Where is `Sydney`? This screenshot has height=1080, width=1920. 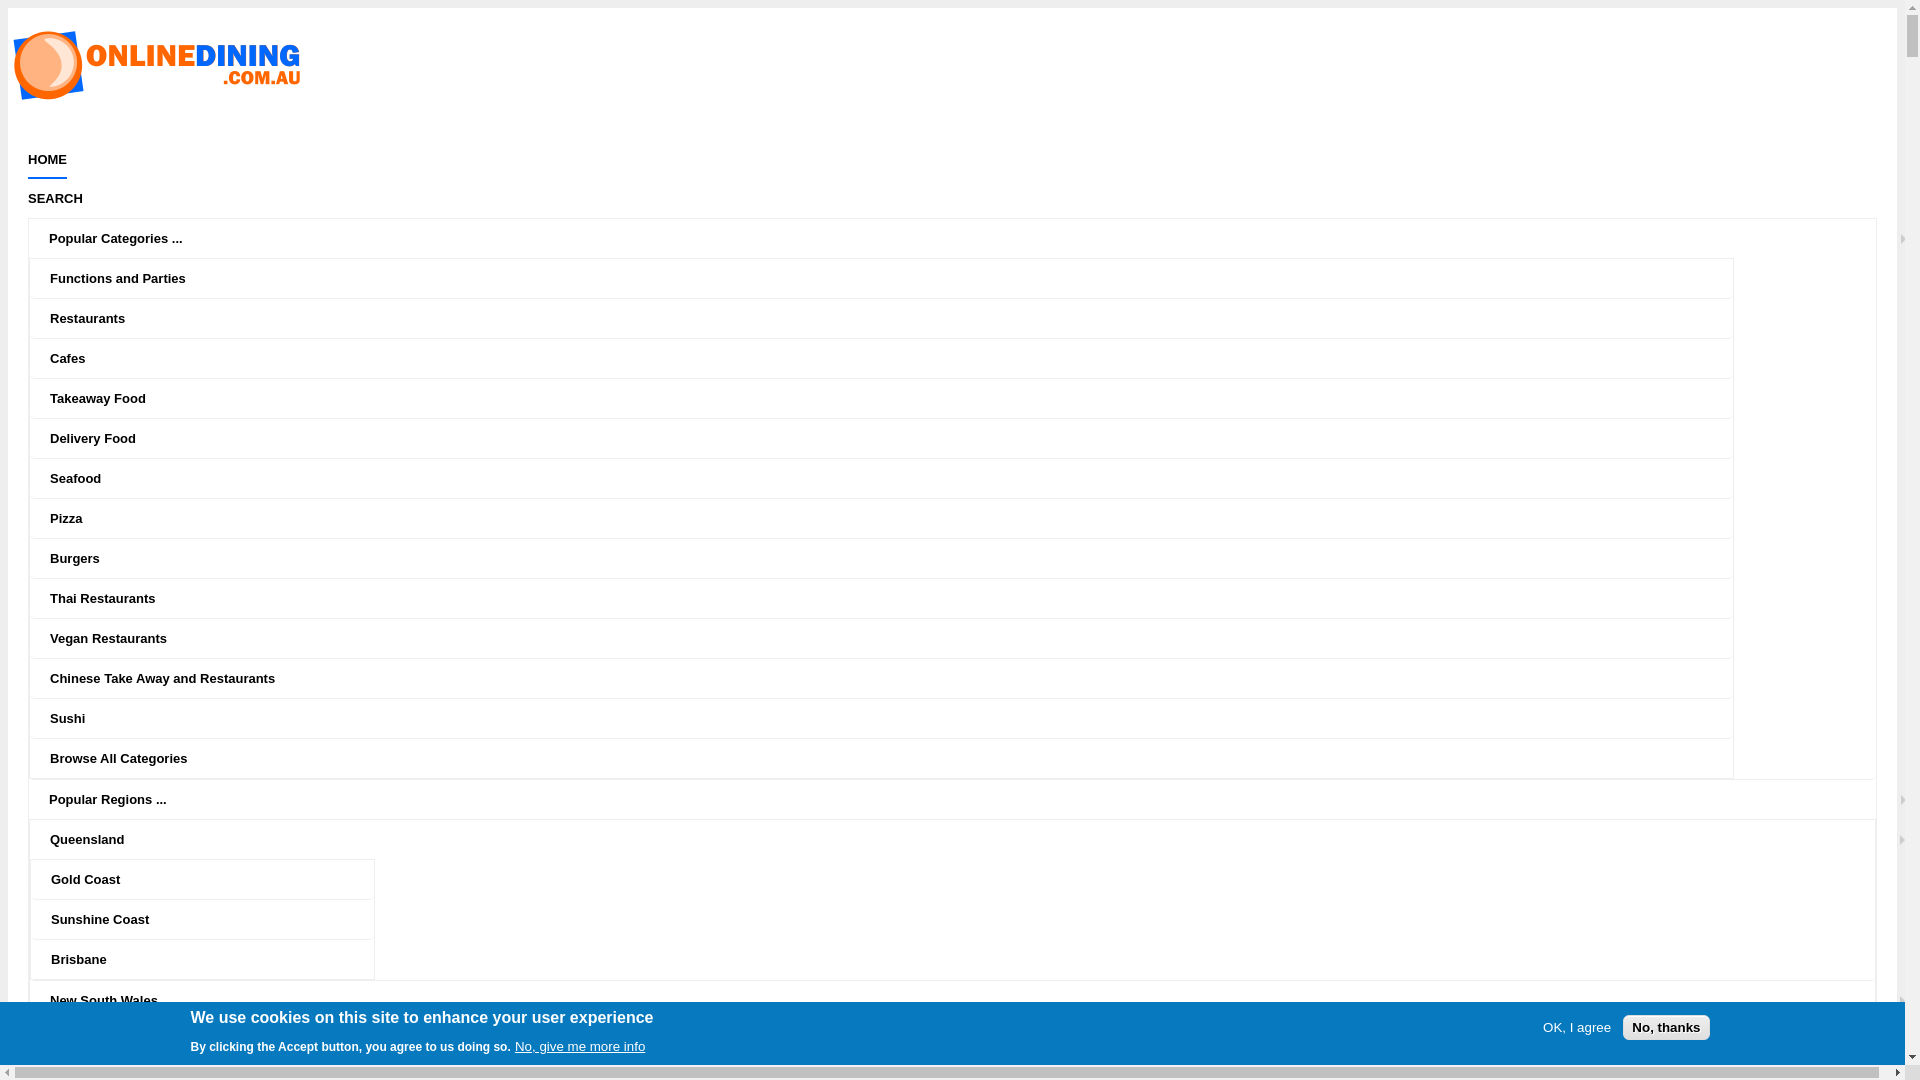 Sydney is located at coordinates (94, 1040).